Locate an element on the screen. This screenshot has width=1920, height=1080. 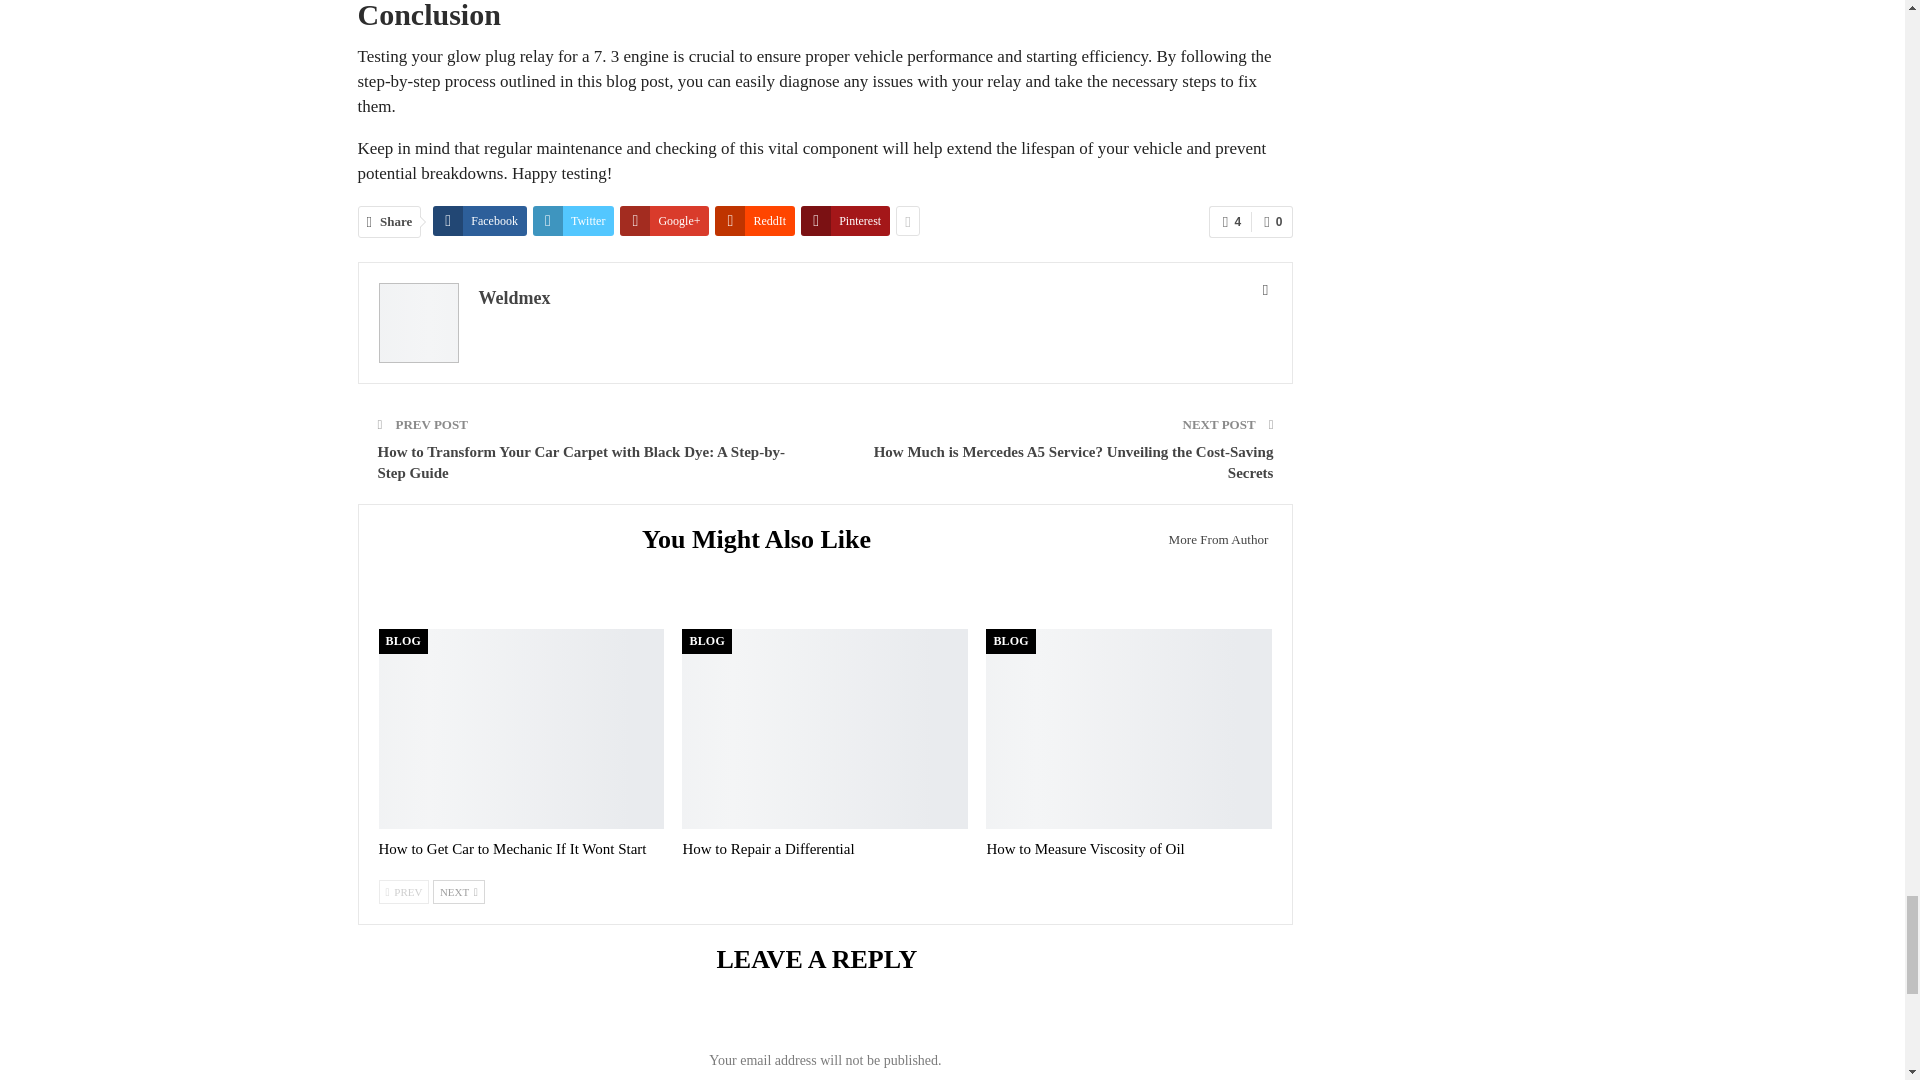
ReddIt is located at coordinates (754, 221).